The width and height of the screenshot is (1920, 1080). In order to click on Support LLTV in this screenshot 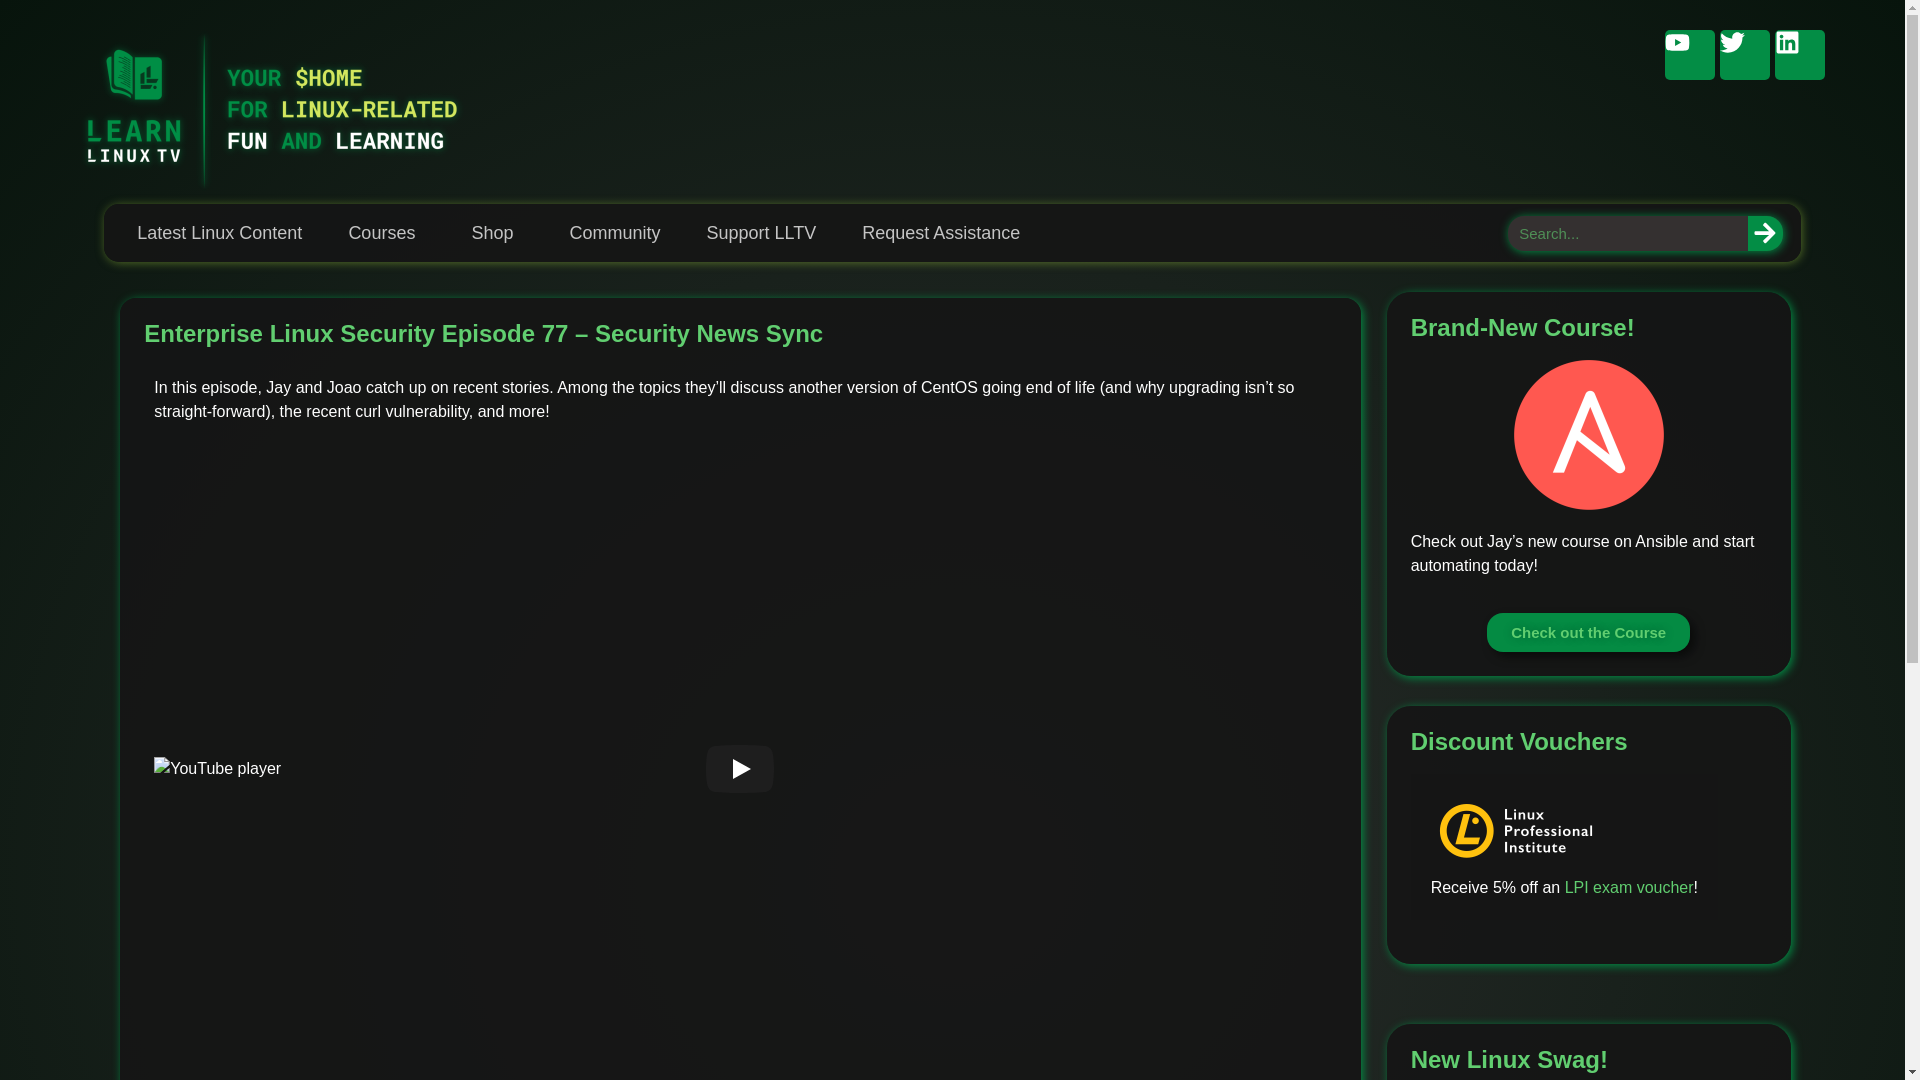, I will do `click(760, 232)`.